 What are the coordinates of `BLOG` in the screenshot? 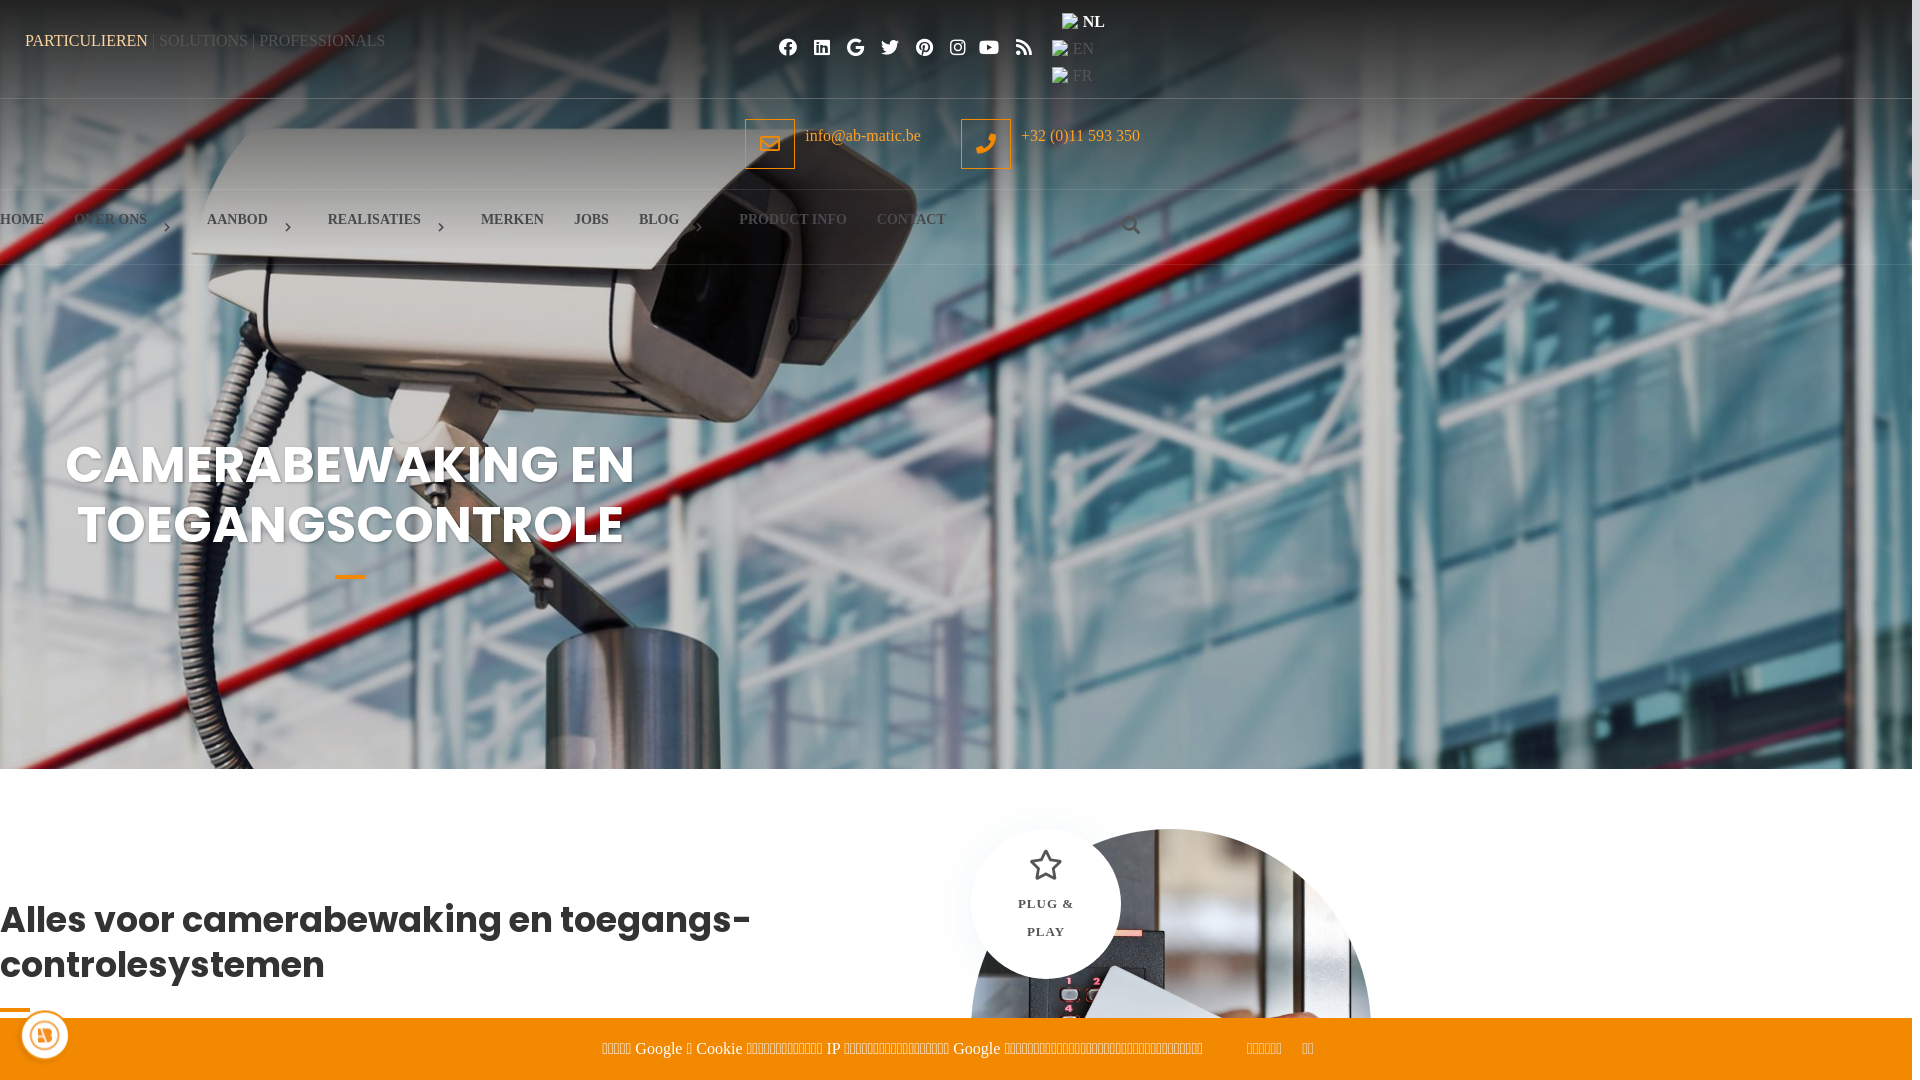 It's located at (674, 227).